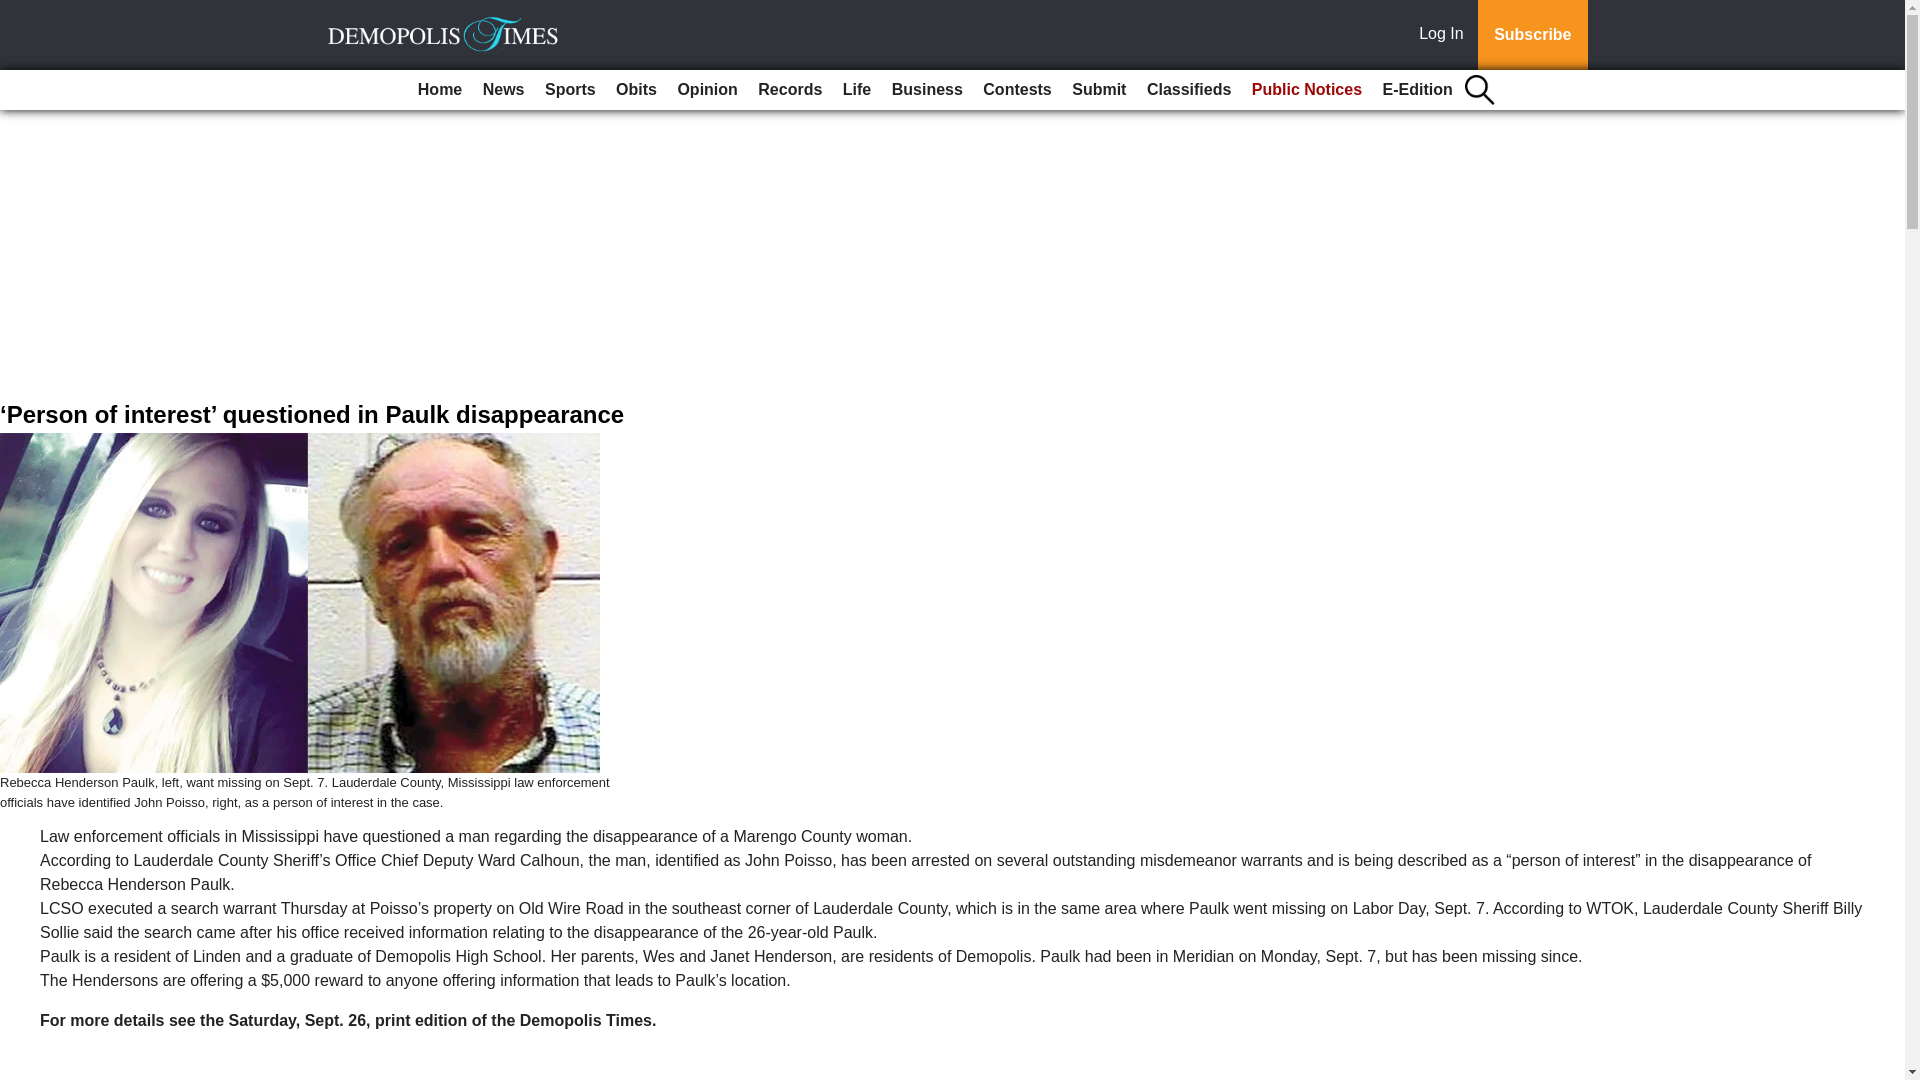 The height and width of the screenshot is (1080, 1920). Describe the element at coordinates (636, 90) in the screenshot. I see `Obits` at that location.